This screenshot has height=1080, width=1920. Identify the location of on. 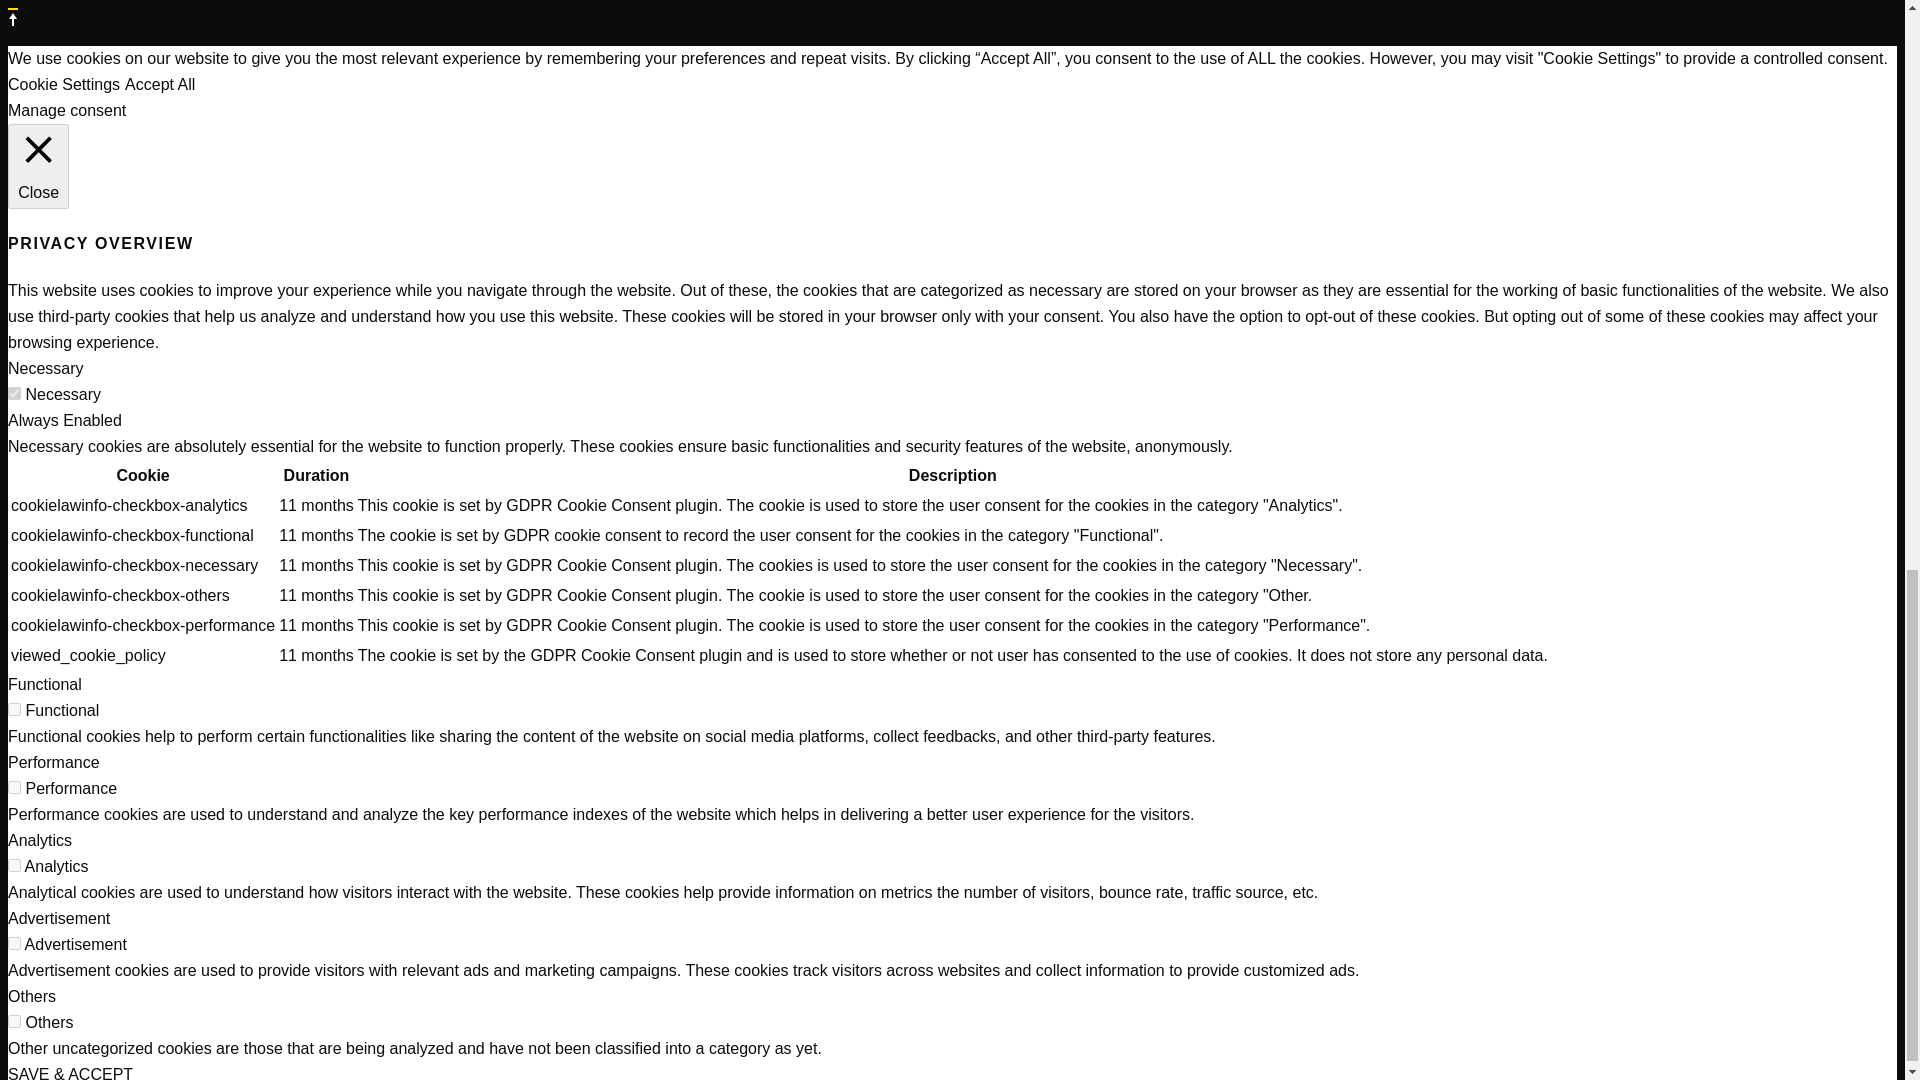
(14, 864).